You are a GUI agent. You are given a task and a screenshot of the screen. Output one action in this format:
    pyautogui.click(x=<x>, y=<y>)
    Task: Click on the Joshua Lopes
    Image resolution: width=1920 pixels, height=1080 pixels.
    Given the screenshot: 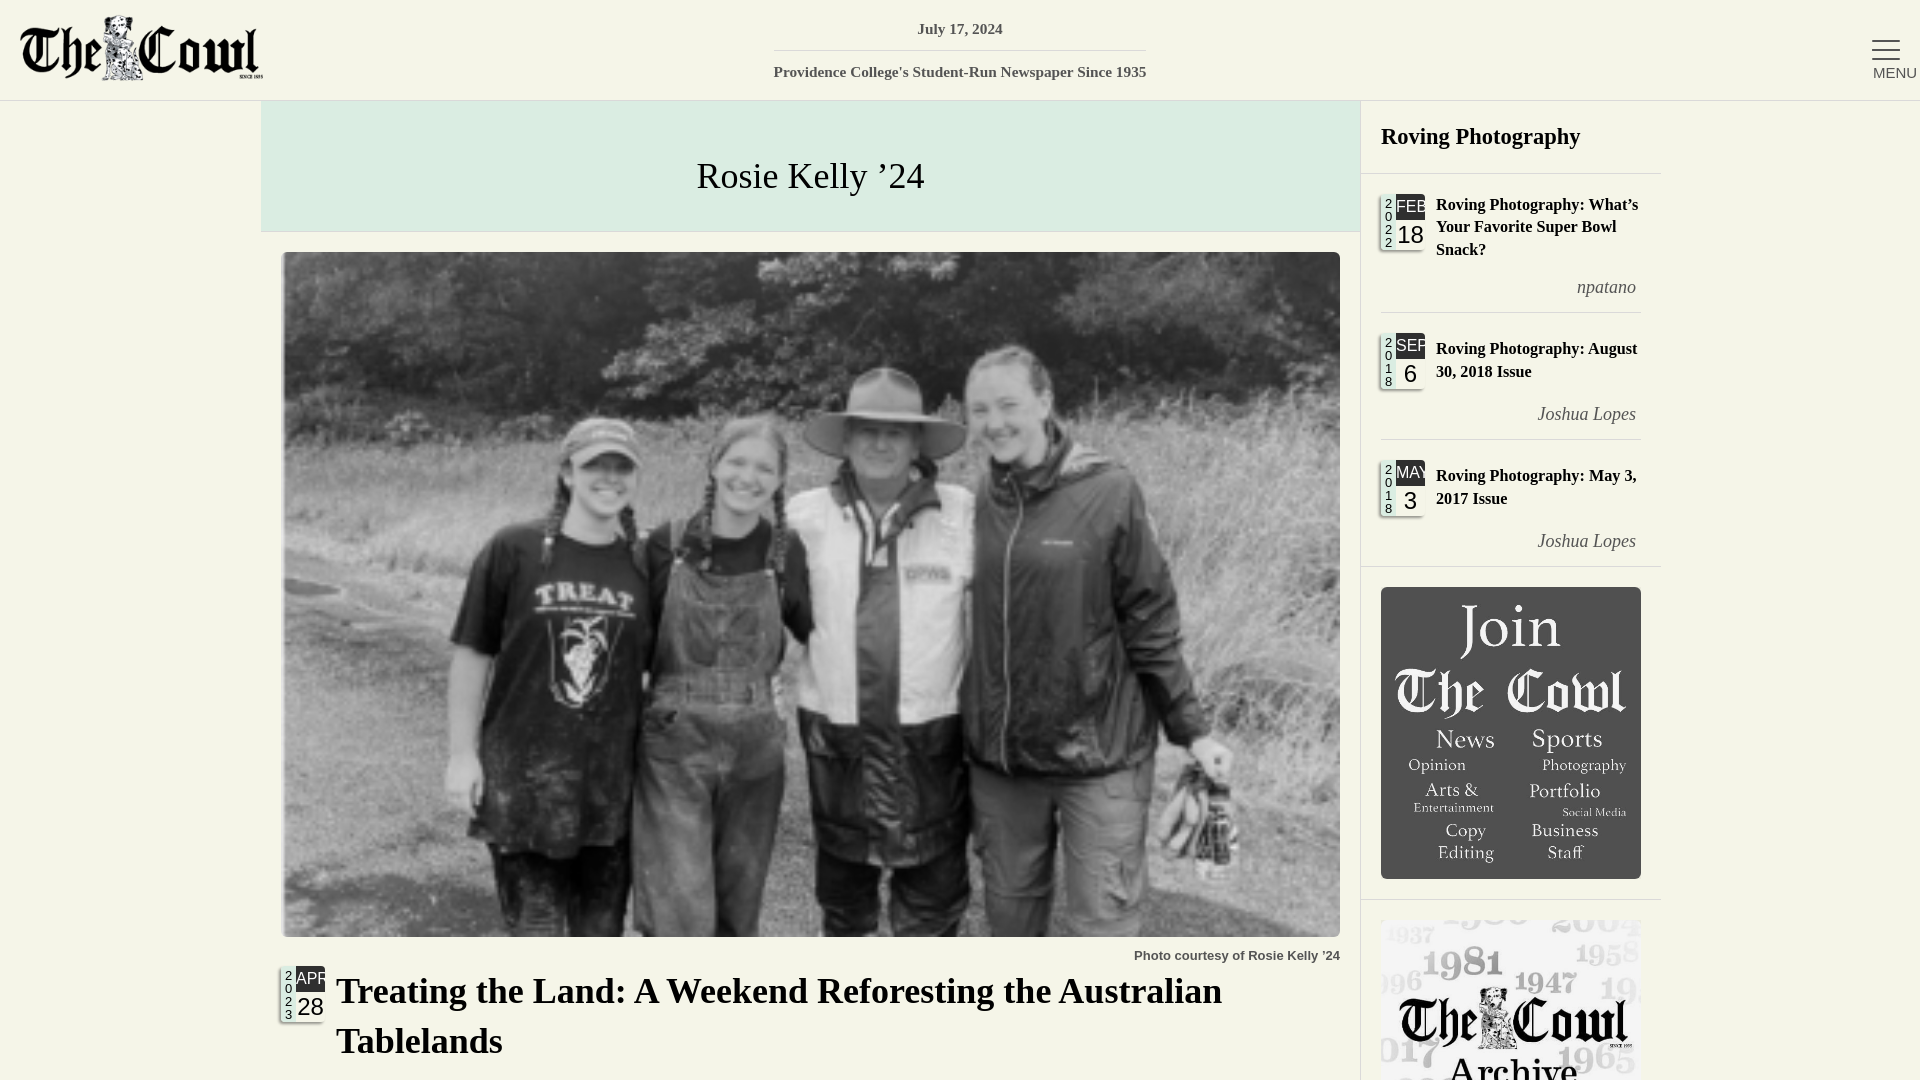 What is the action you would take?
    pyautogui.click(x=1571, y=540)
    